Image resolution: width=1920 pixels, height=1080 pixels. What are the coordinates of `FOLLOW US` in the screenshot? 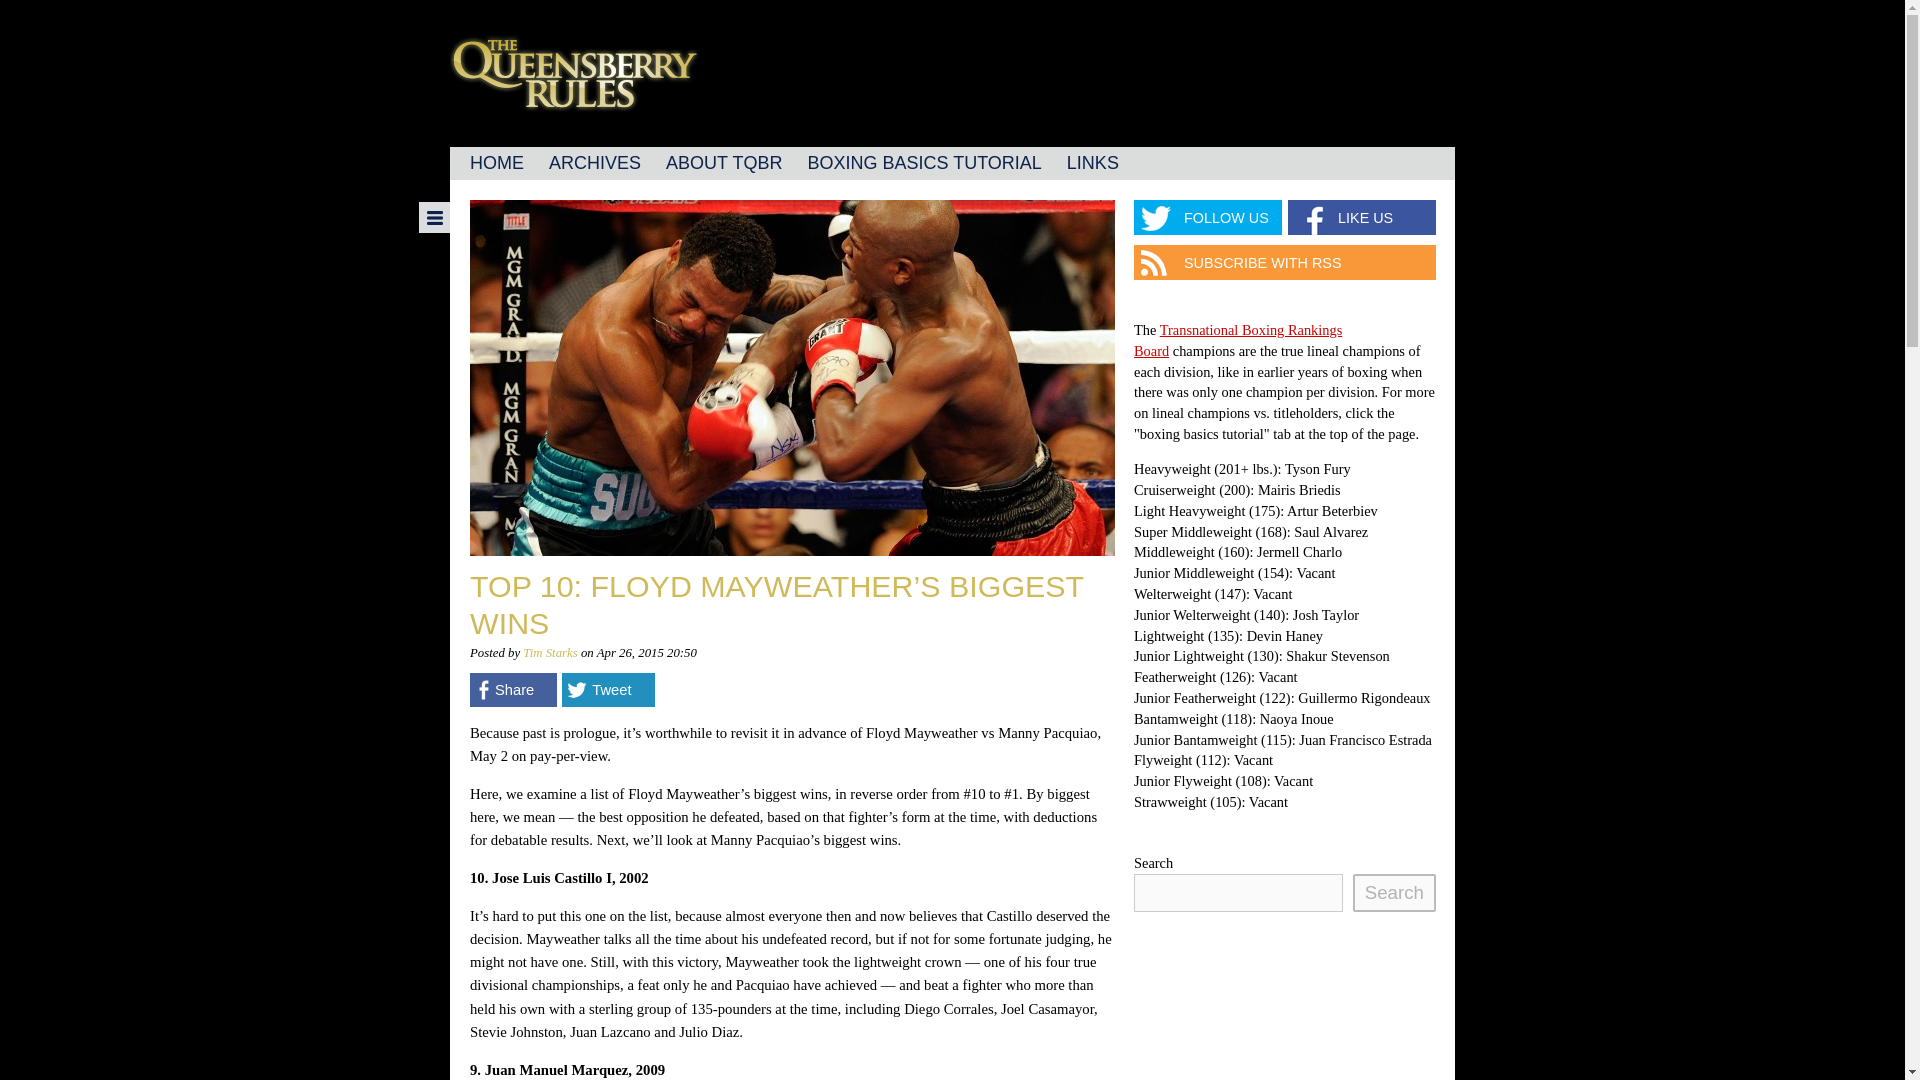 It's located at (1208, 217).